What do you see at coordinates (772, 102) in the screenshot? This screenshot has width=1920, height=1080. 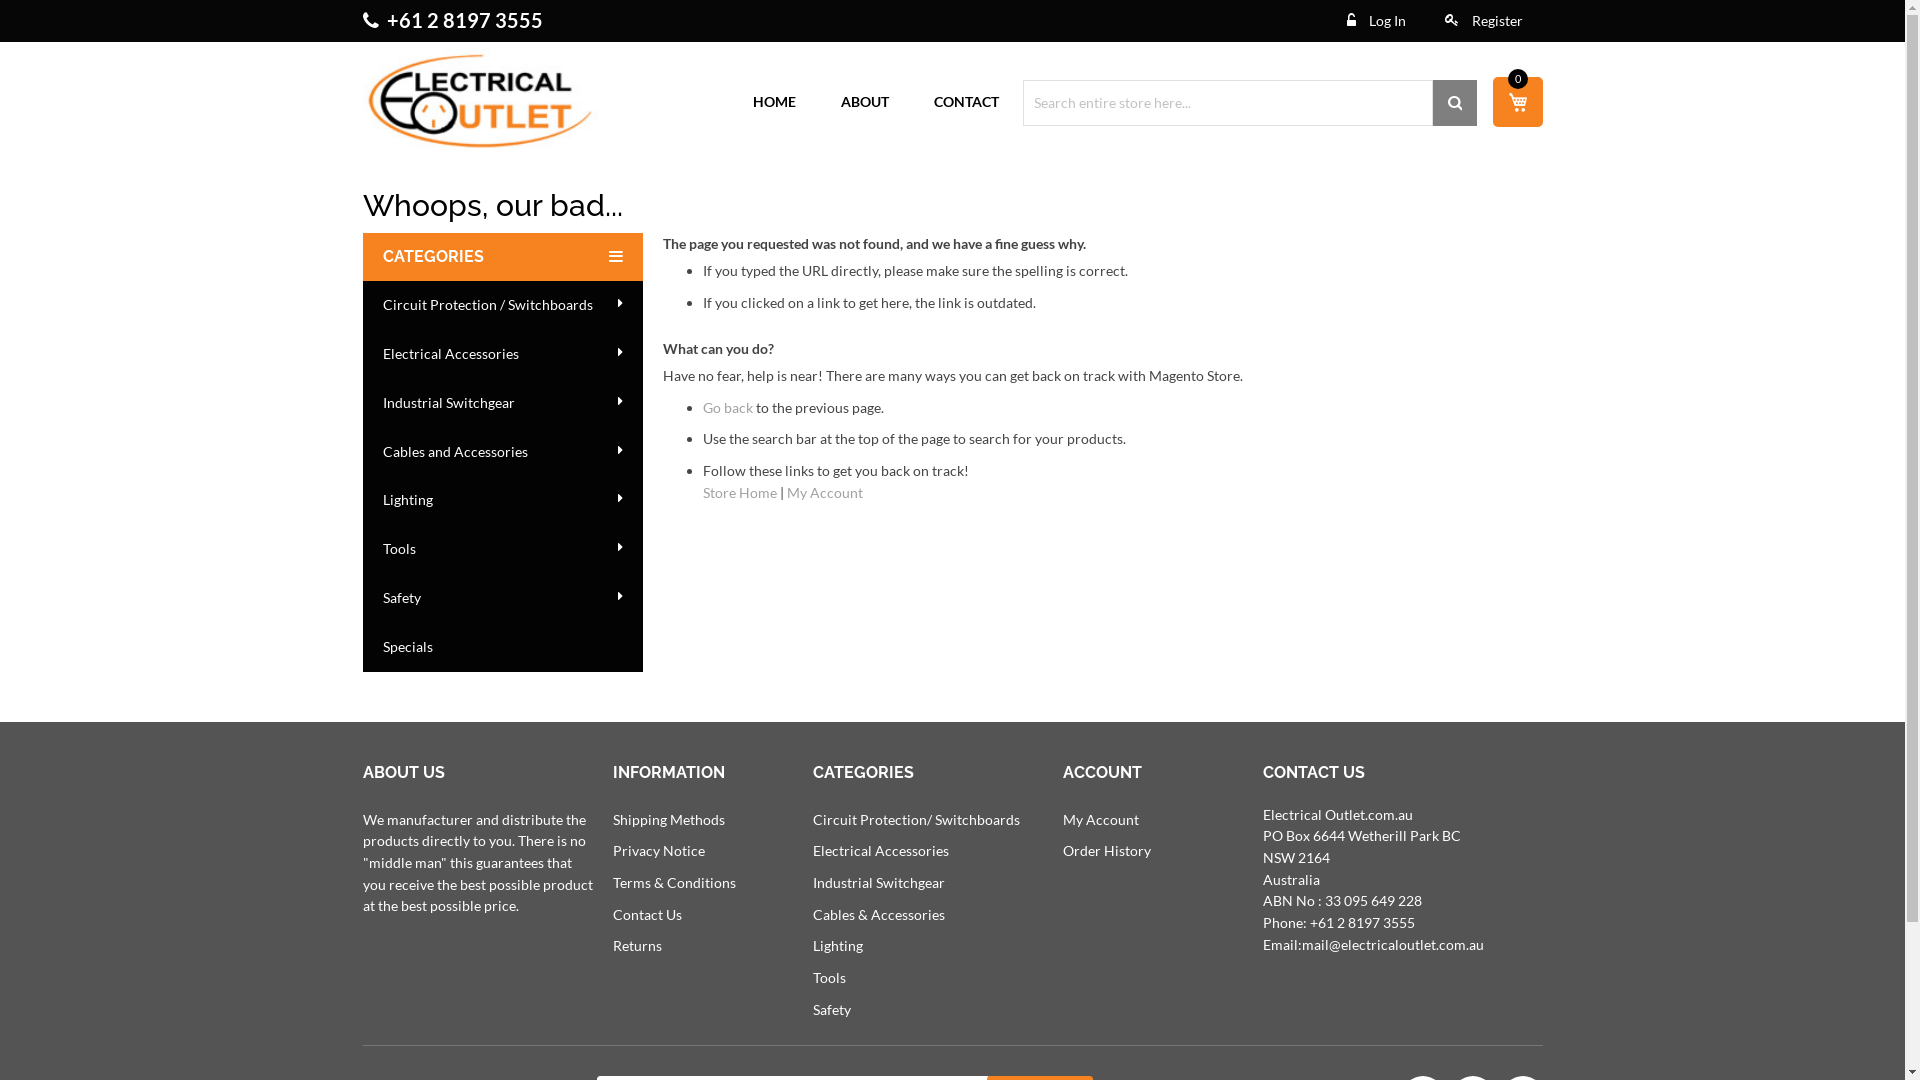 I see ` HOME` at bounding box center [772, 102].